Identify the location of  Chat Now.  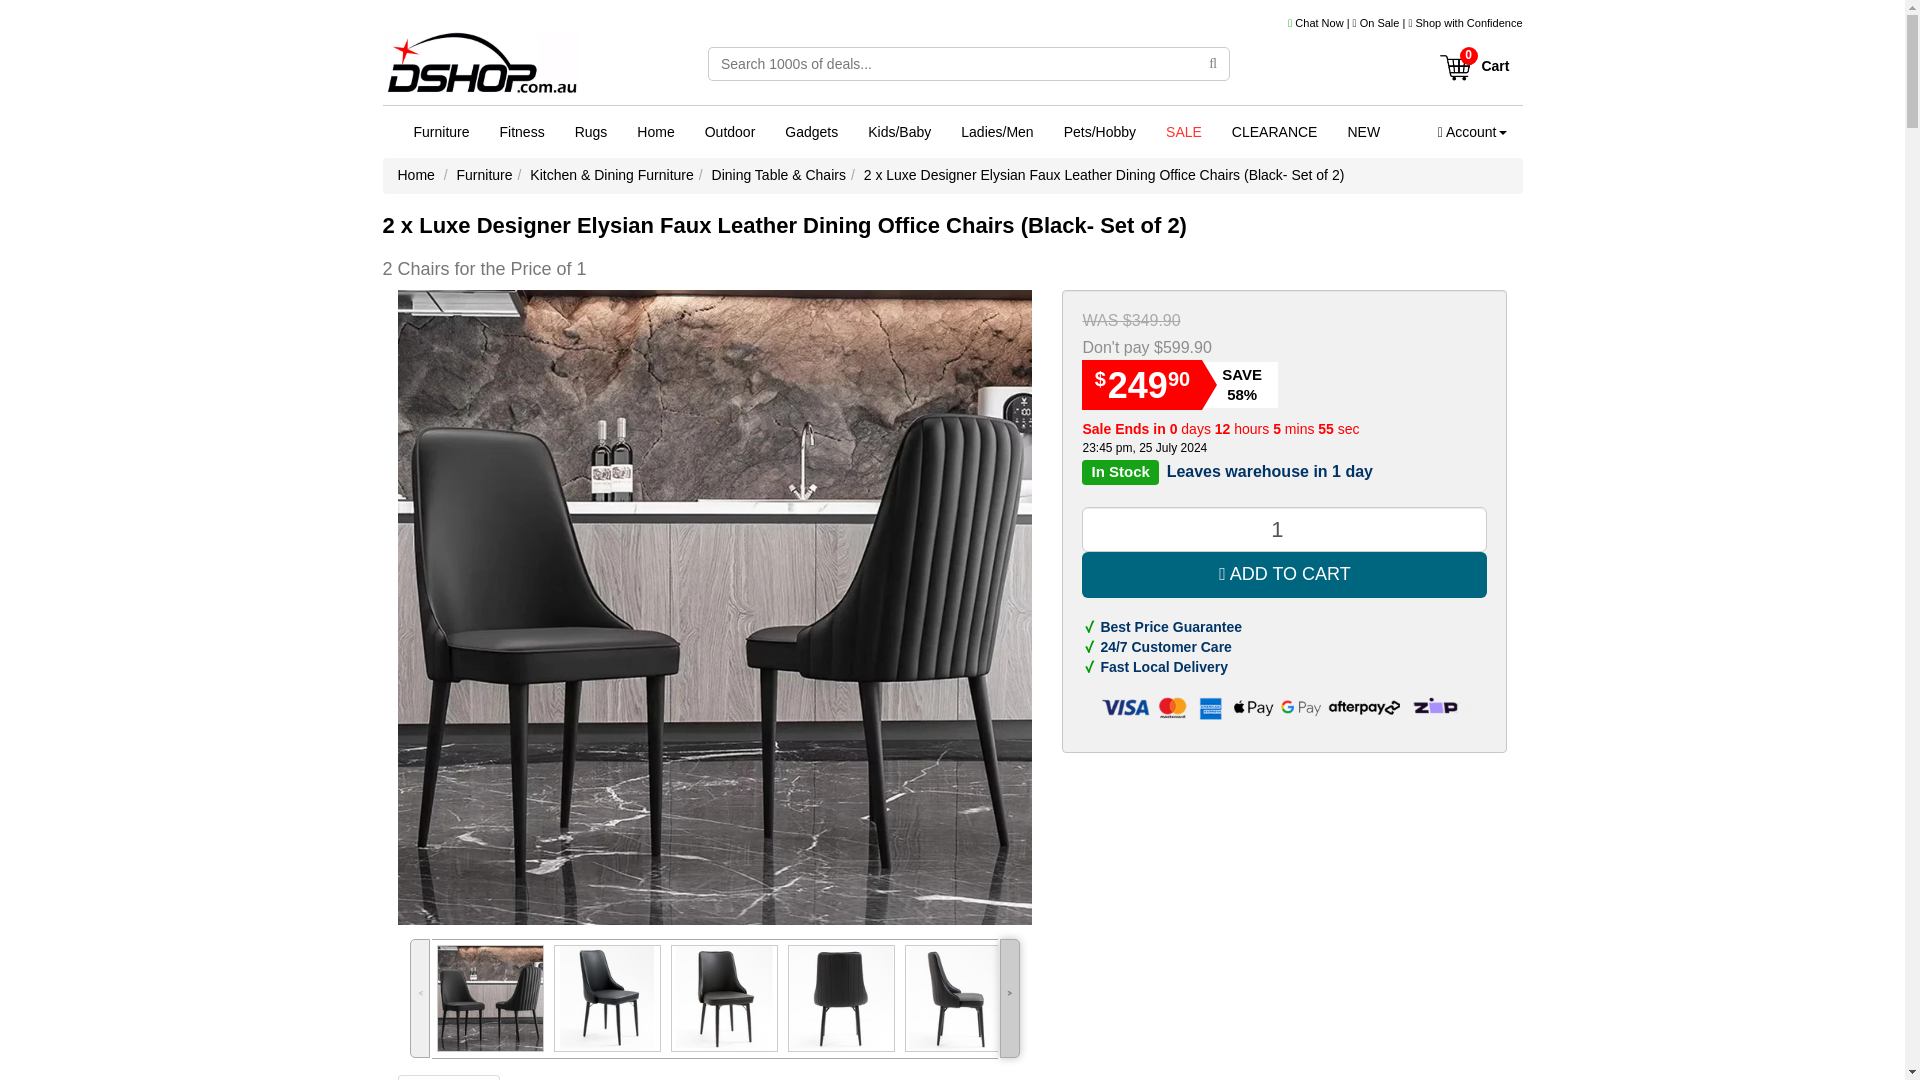
(1316, 23).